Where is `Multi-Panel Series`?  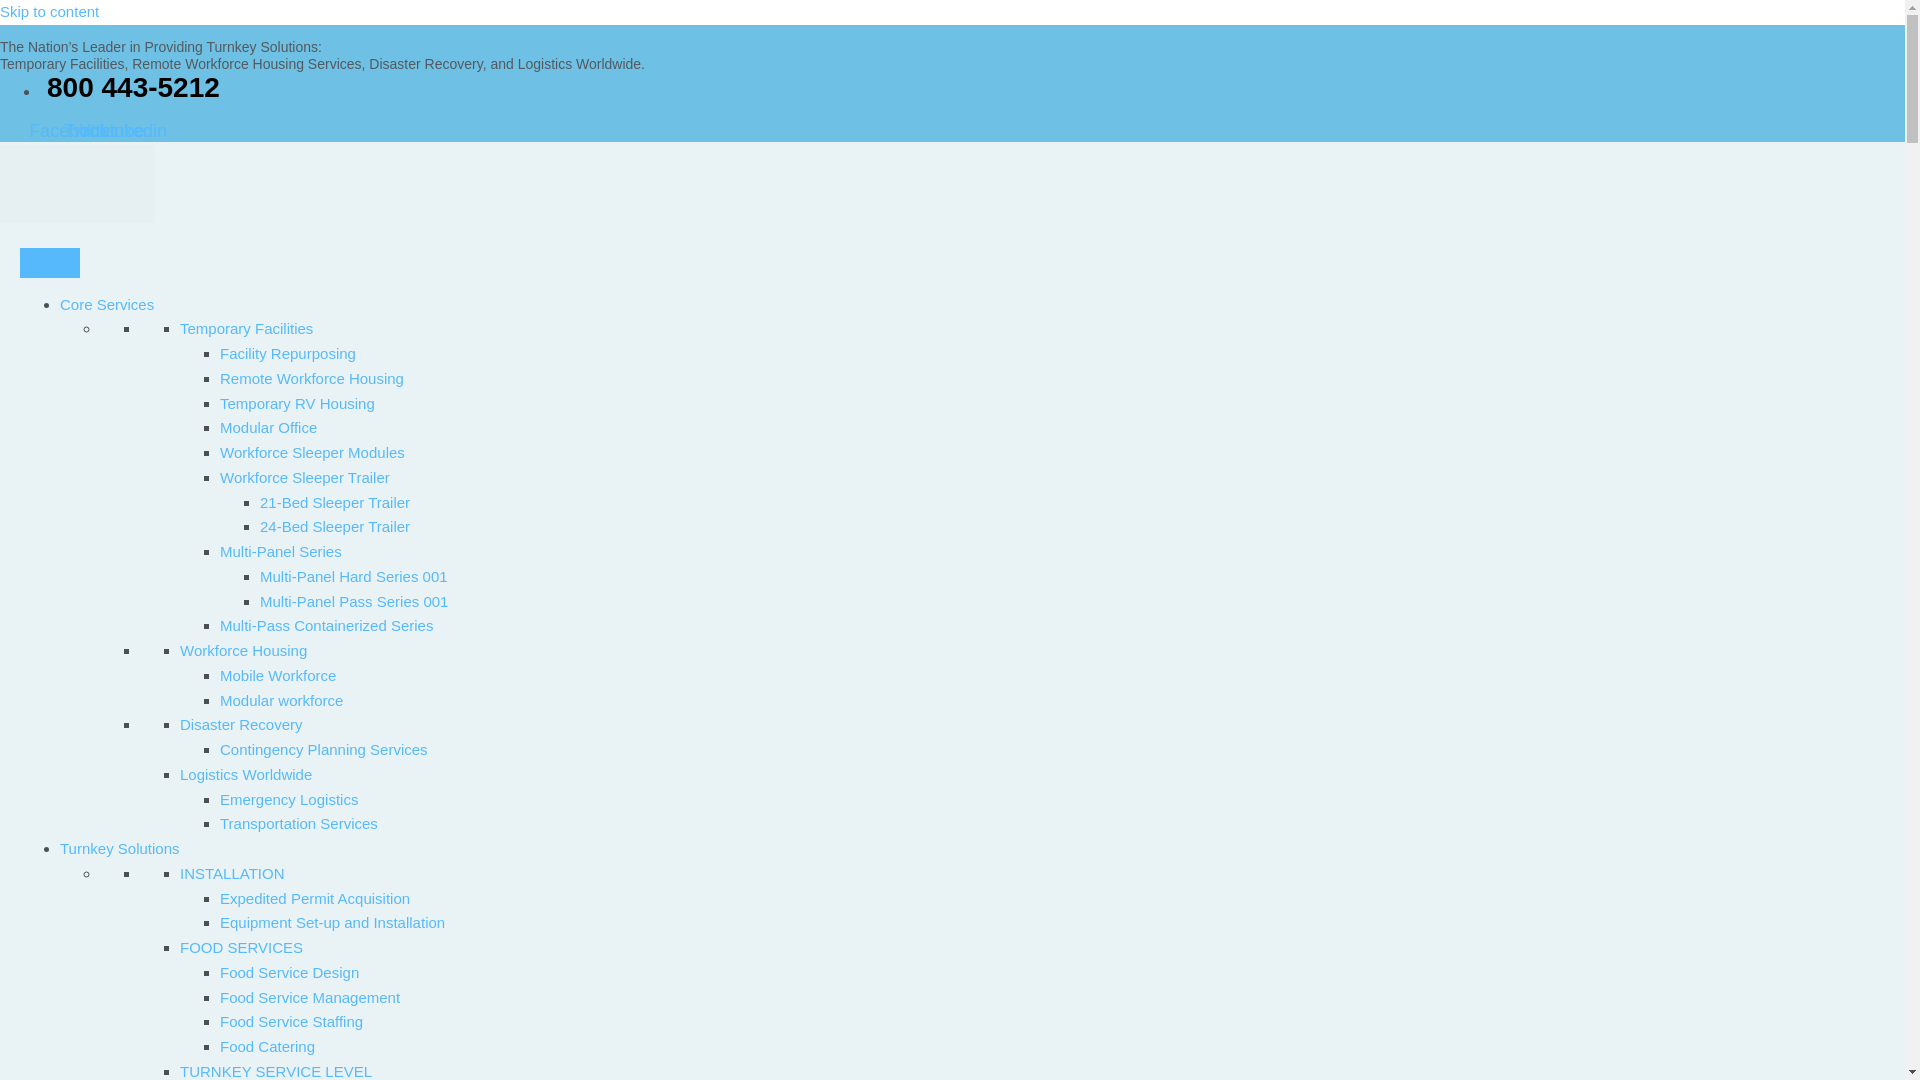
Multi-Panel Series is located at coordinates (280, 552).